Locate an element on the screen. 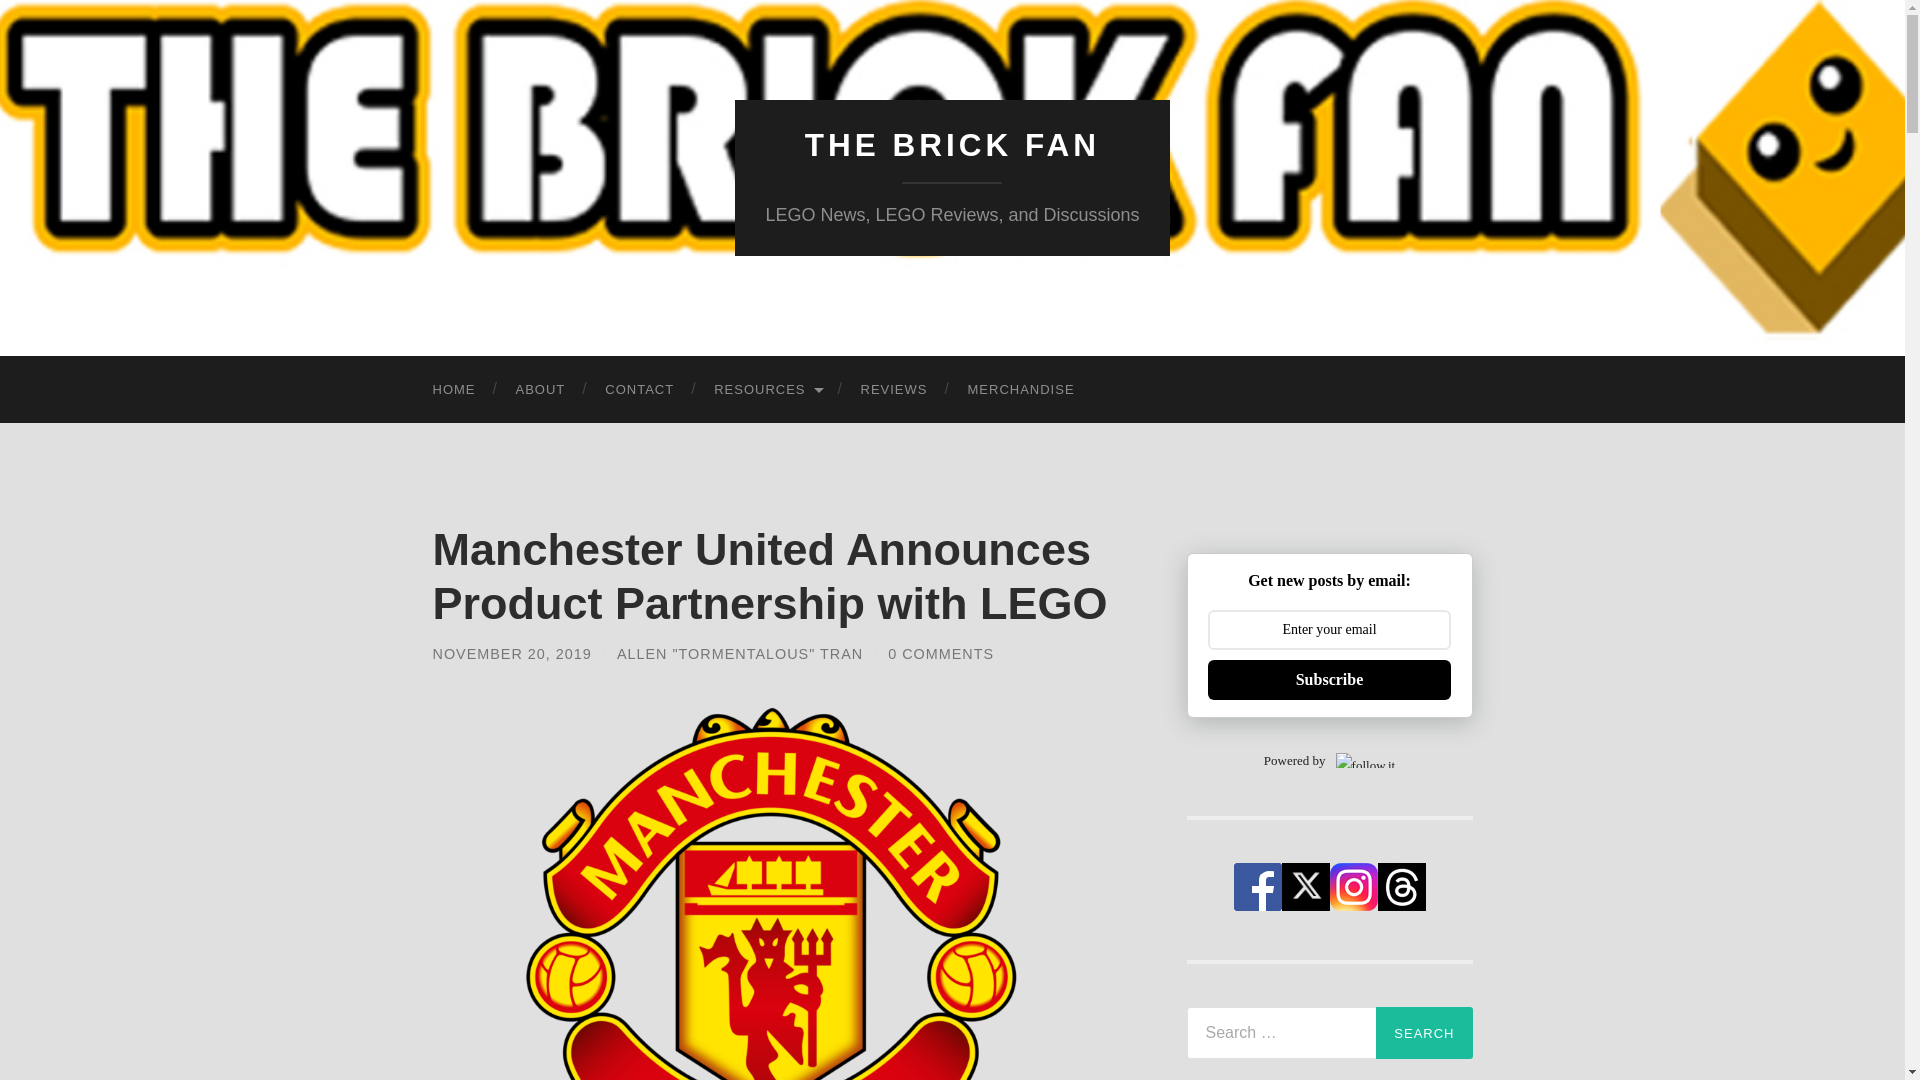 The image size is (1920, 1080). NOVEMBER 20, 2019 is located at coordinates (512, 654).